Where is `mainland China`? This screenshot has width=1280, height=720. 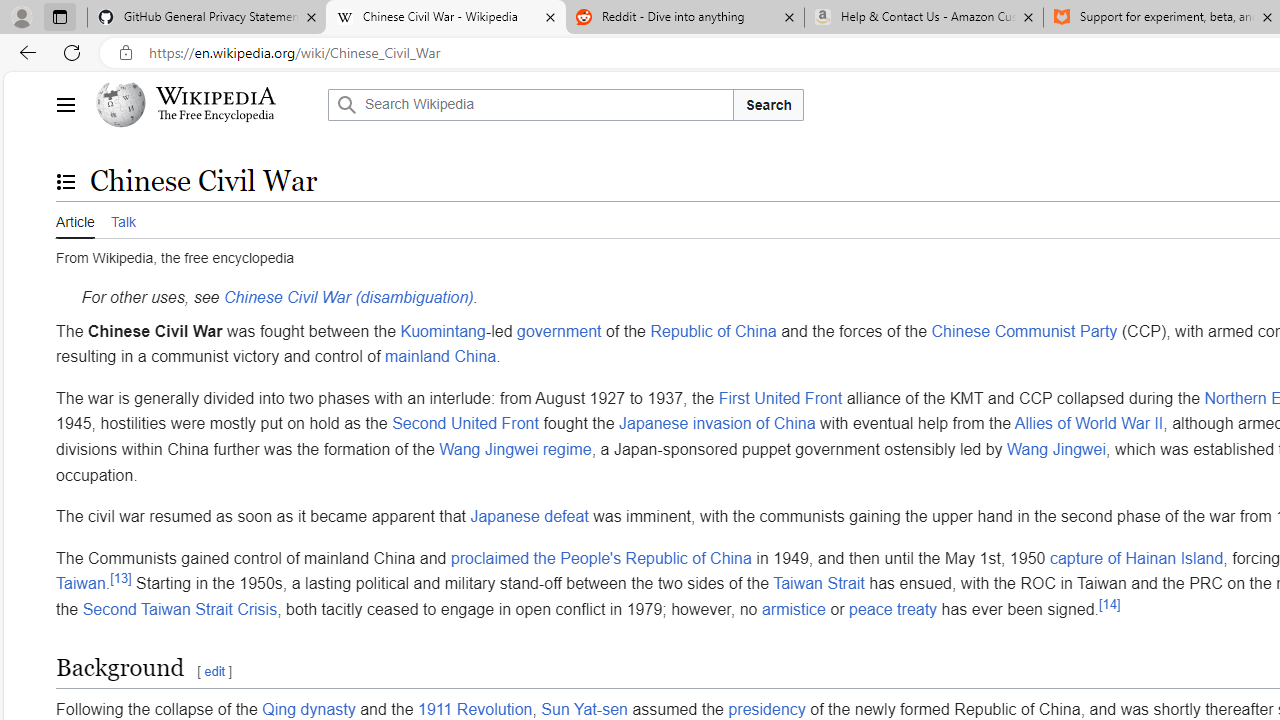 mainland China is located at coordinates (440, 356).